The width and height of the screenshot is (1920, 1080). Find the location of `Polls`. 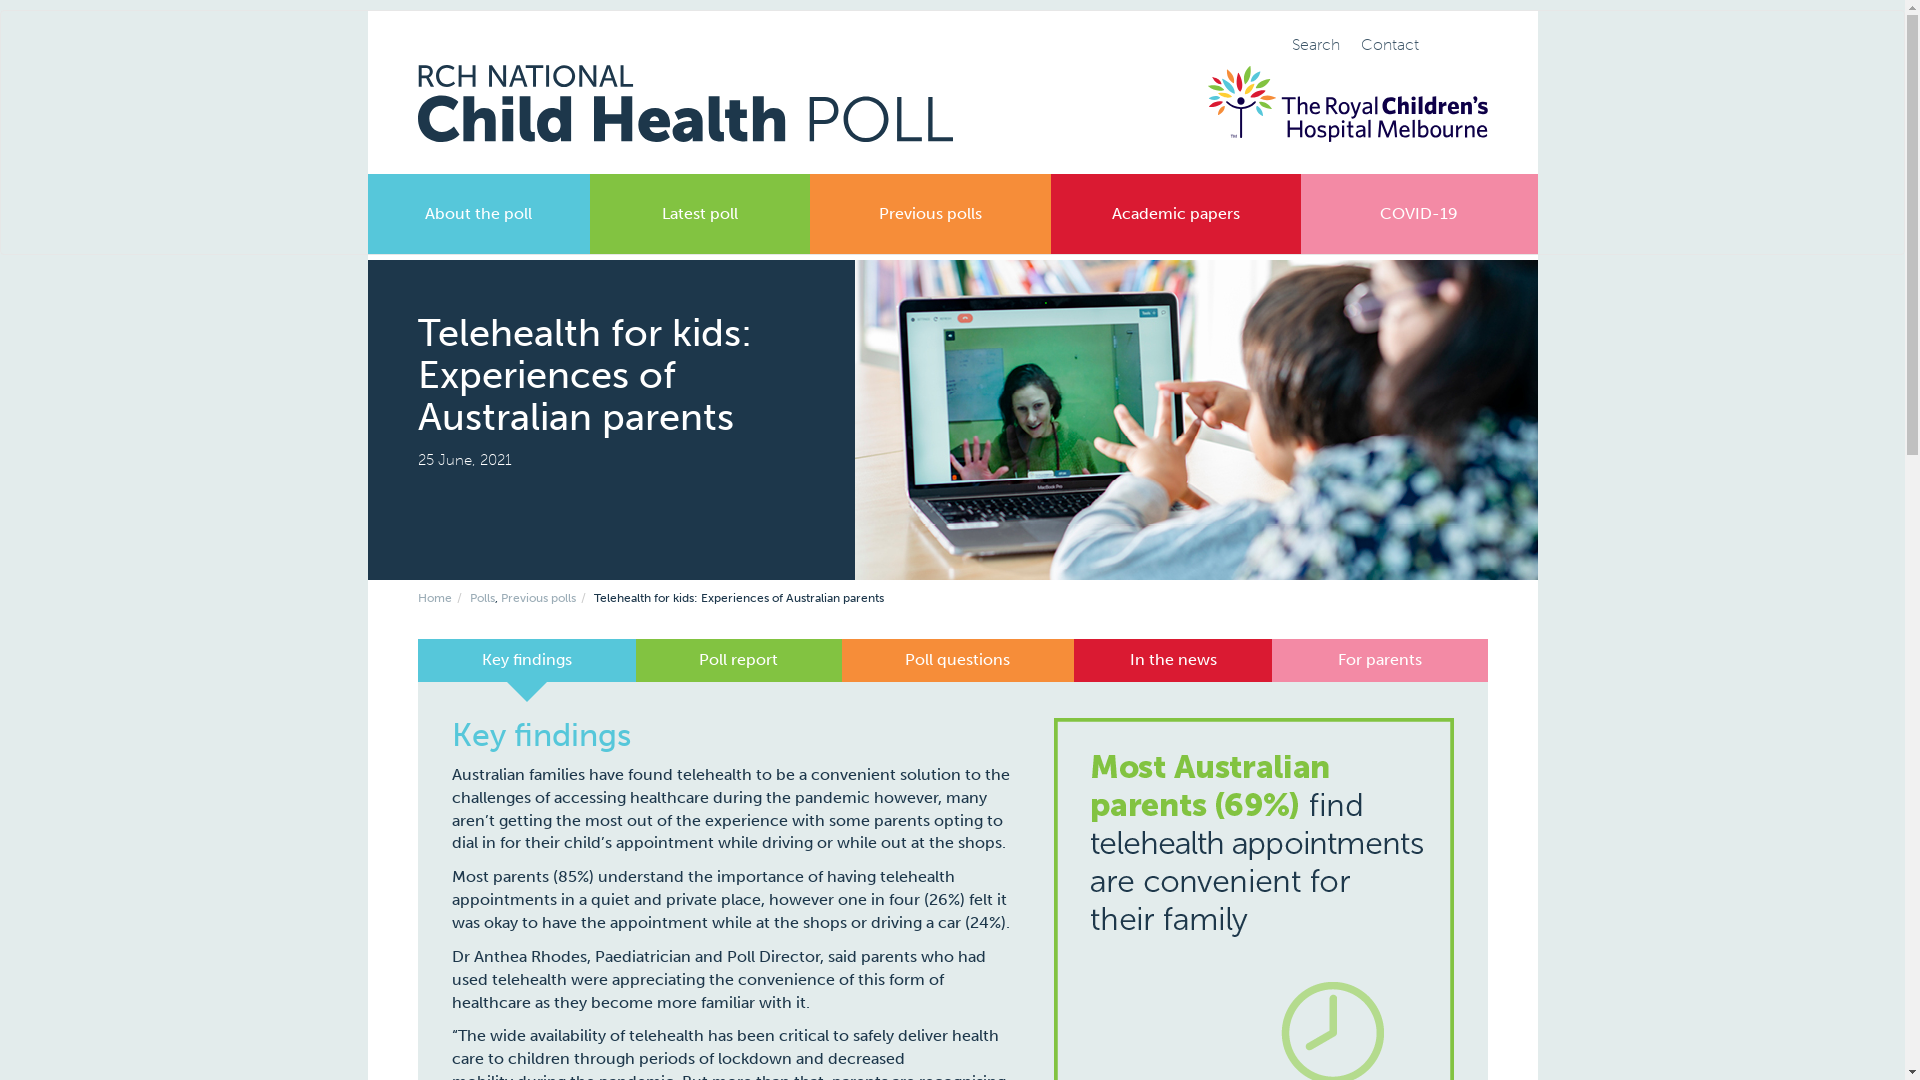

Polls is located at coordinates (482, 598).